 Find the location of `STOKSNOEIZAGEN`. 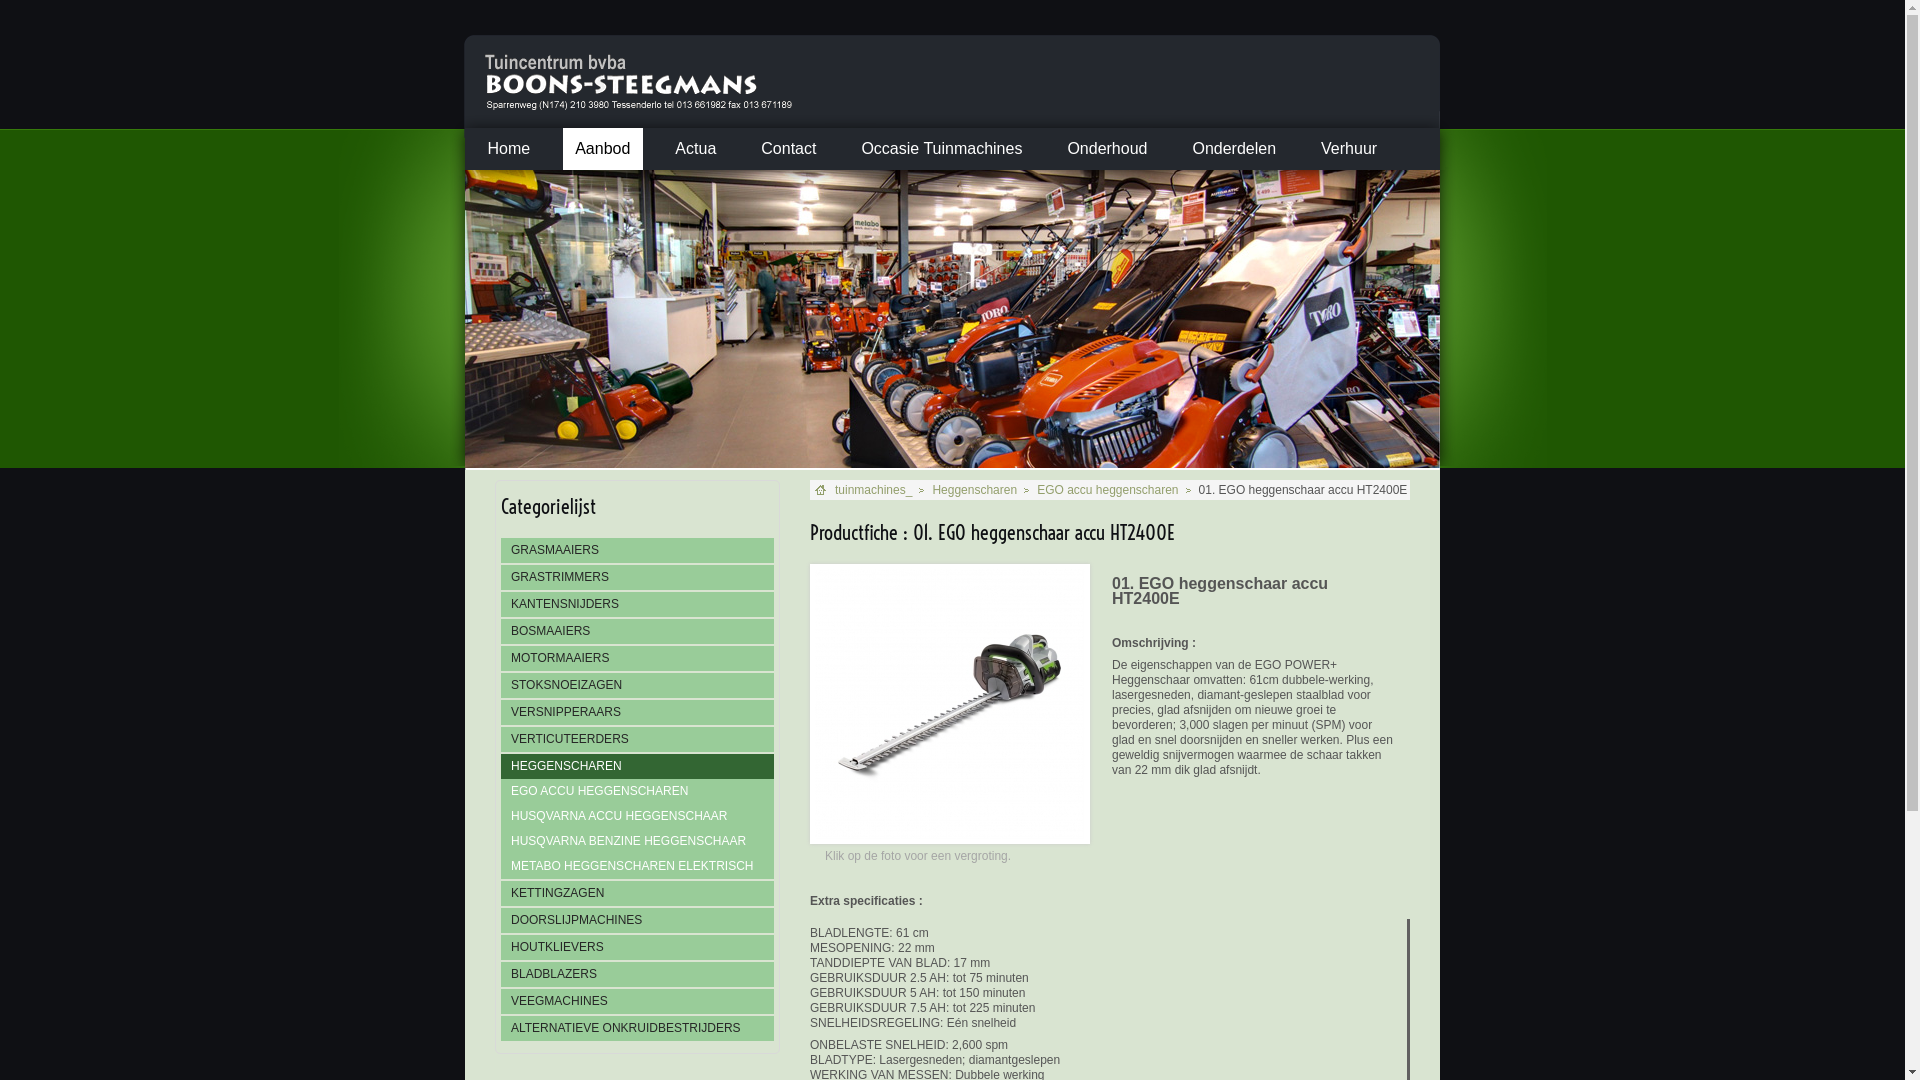

STOKSNOEIZAGEN is located at coordinates (638, 686).